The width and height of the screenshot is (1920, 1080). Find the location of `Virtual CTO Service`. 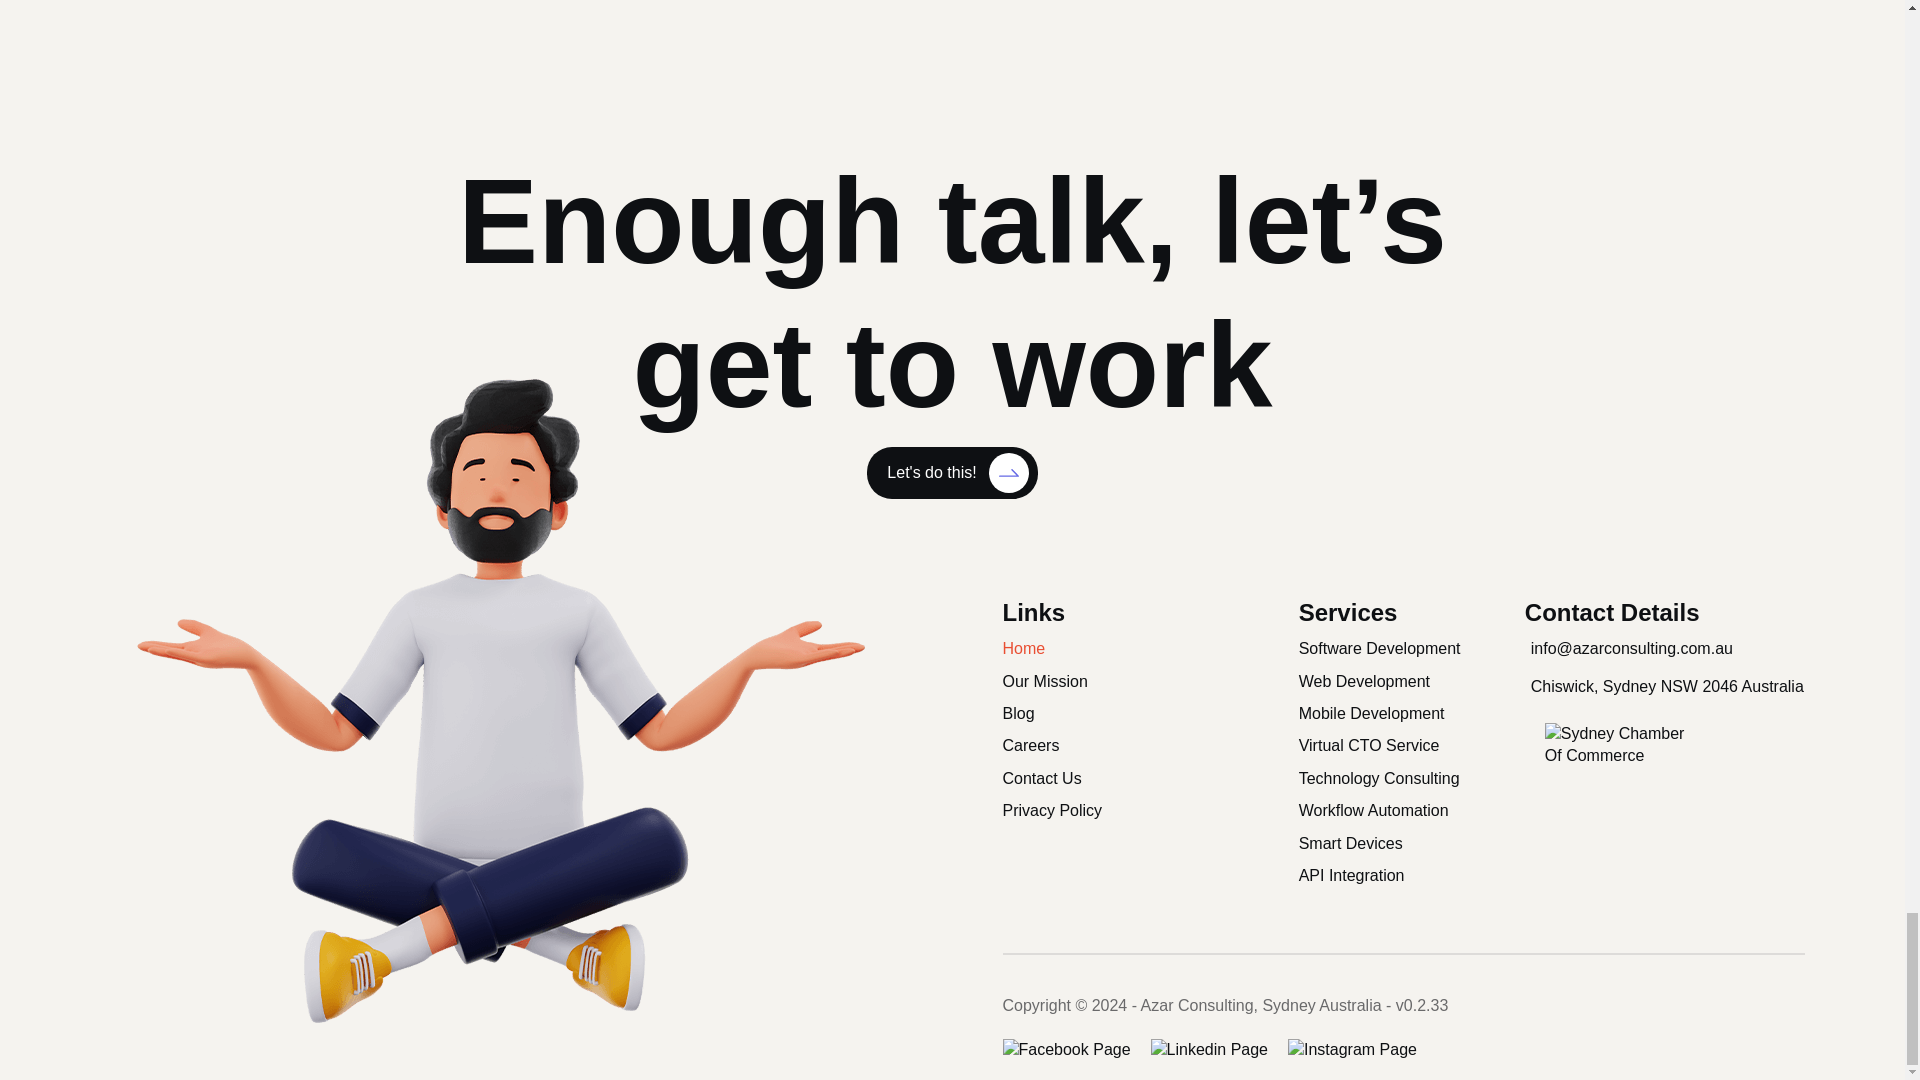

Virtual CTO Service is located at coordinates (1404, 746).